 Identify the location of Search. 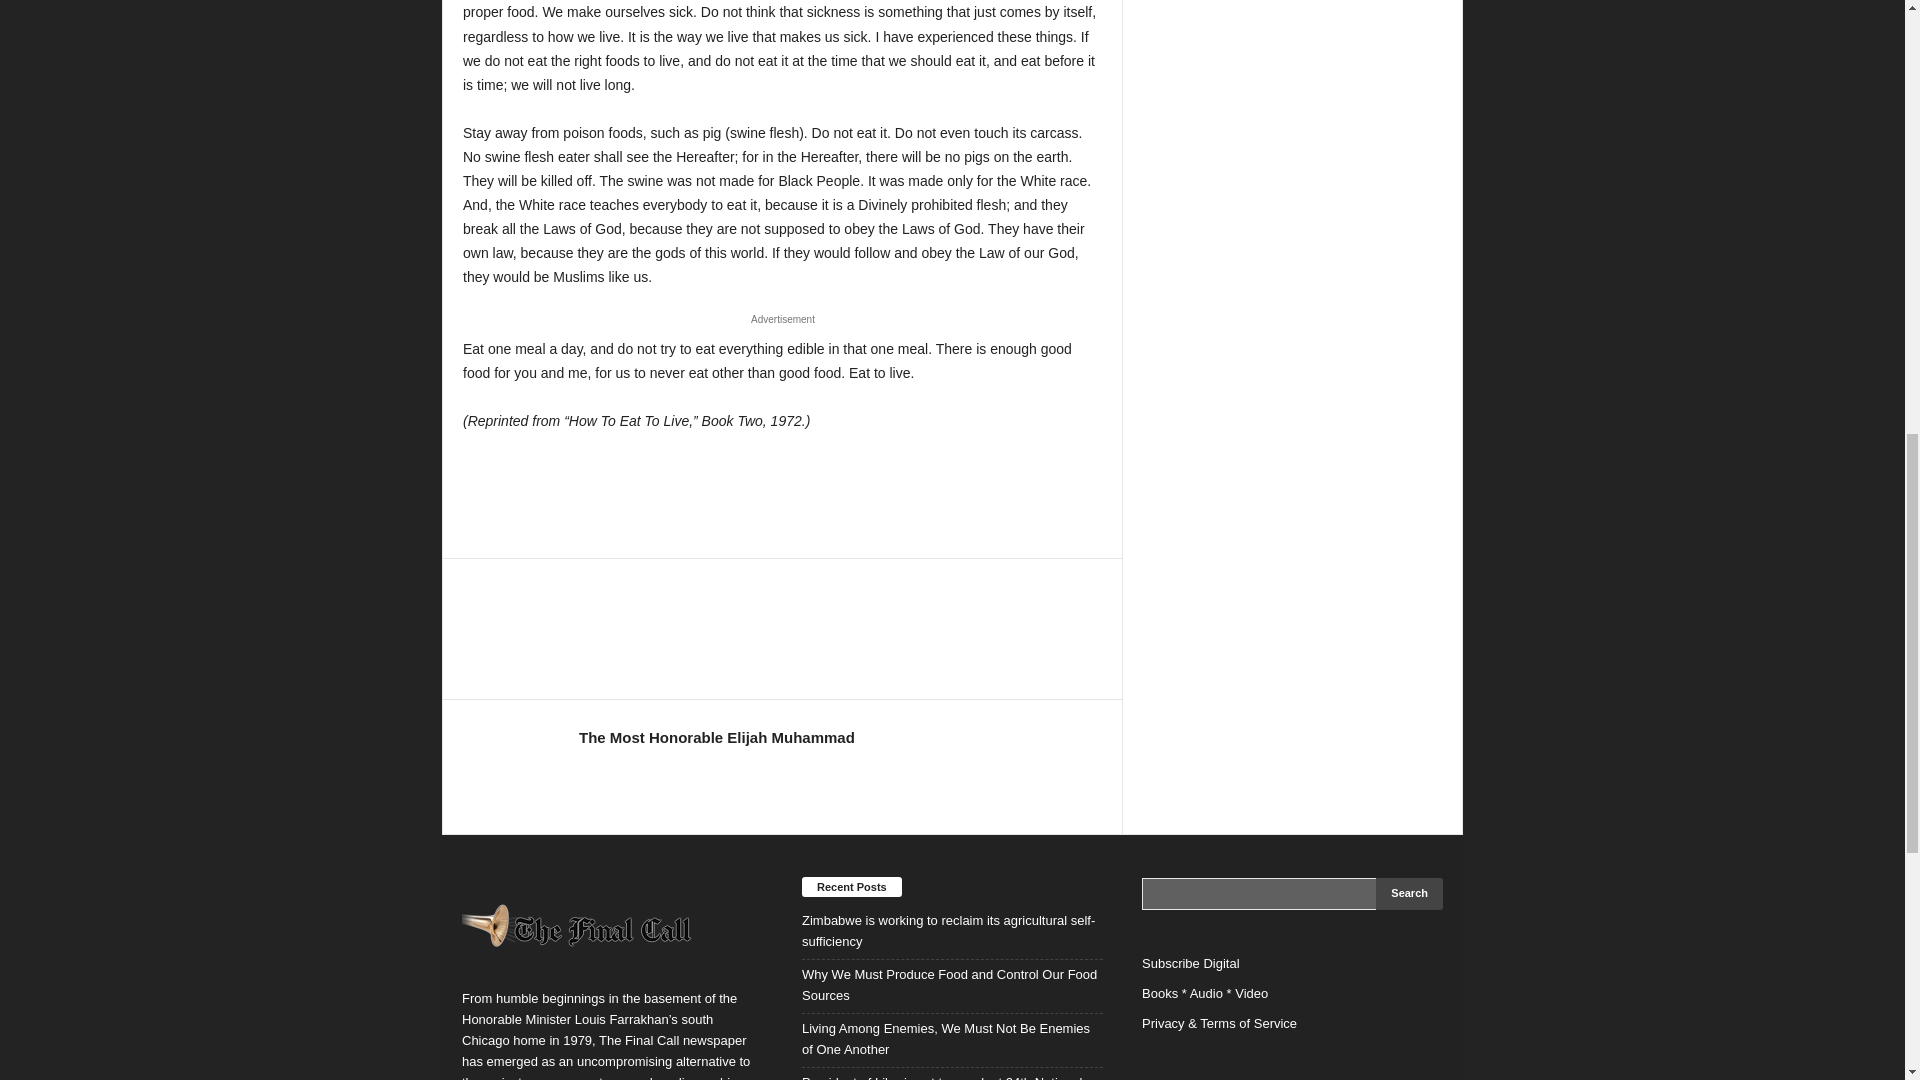
(1410, 894).